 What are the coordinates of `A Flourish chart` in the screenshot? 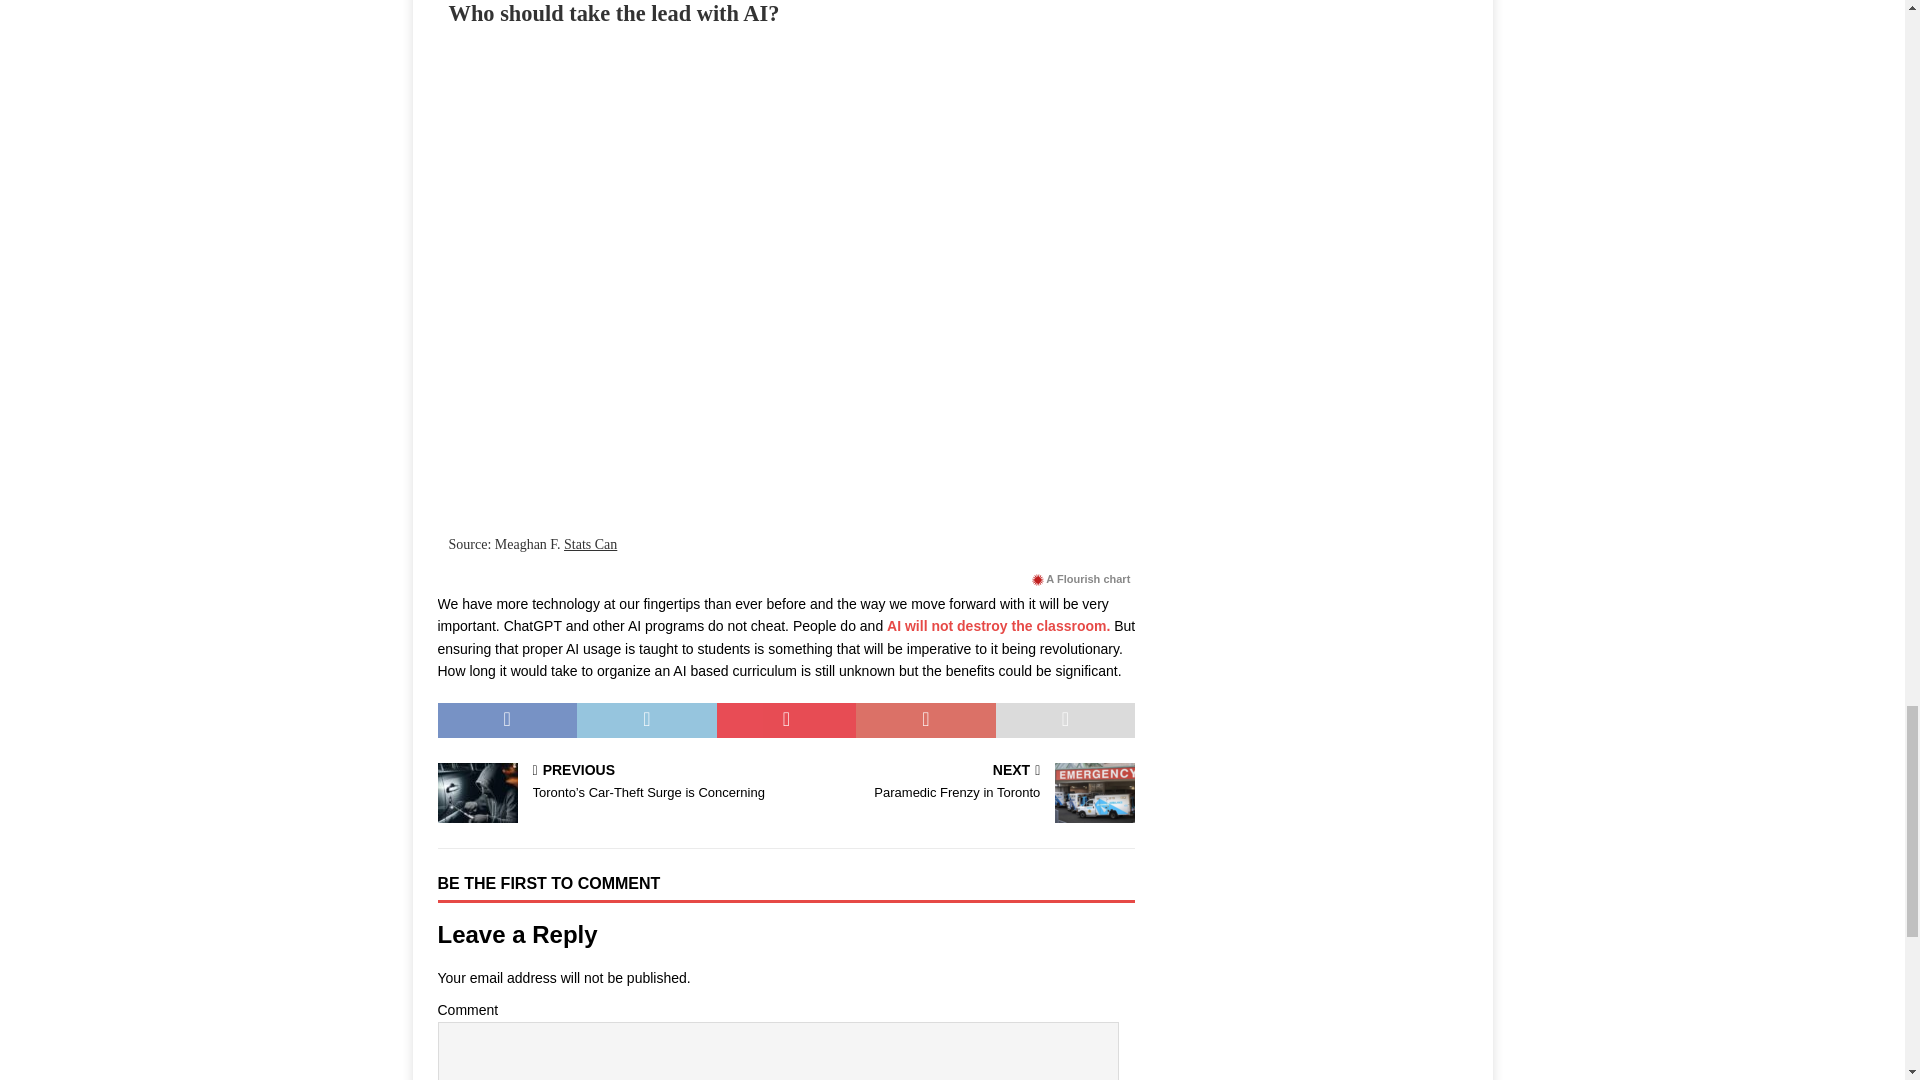 It's located at (1080, 580).